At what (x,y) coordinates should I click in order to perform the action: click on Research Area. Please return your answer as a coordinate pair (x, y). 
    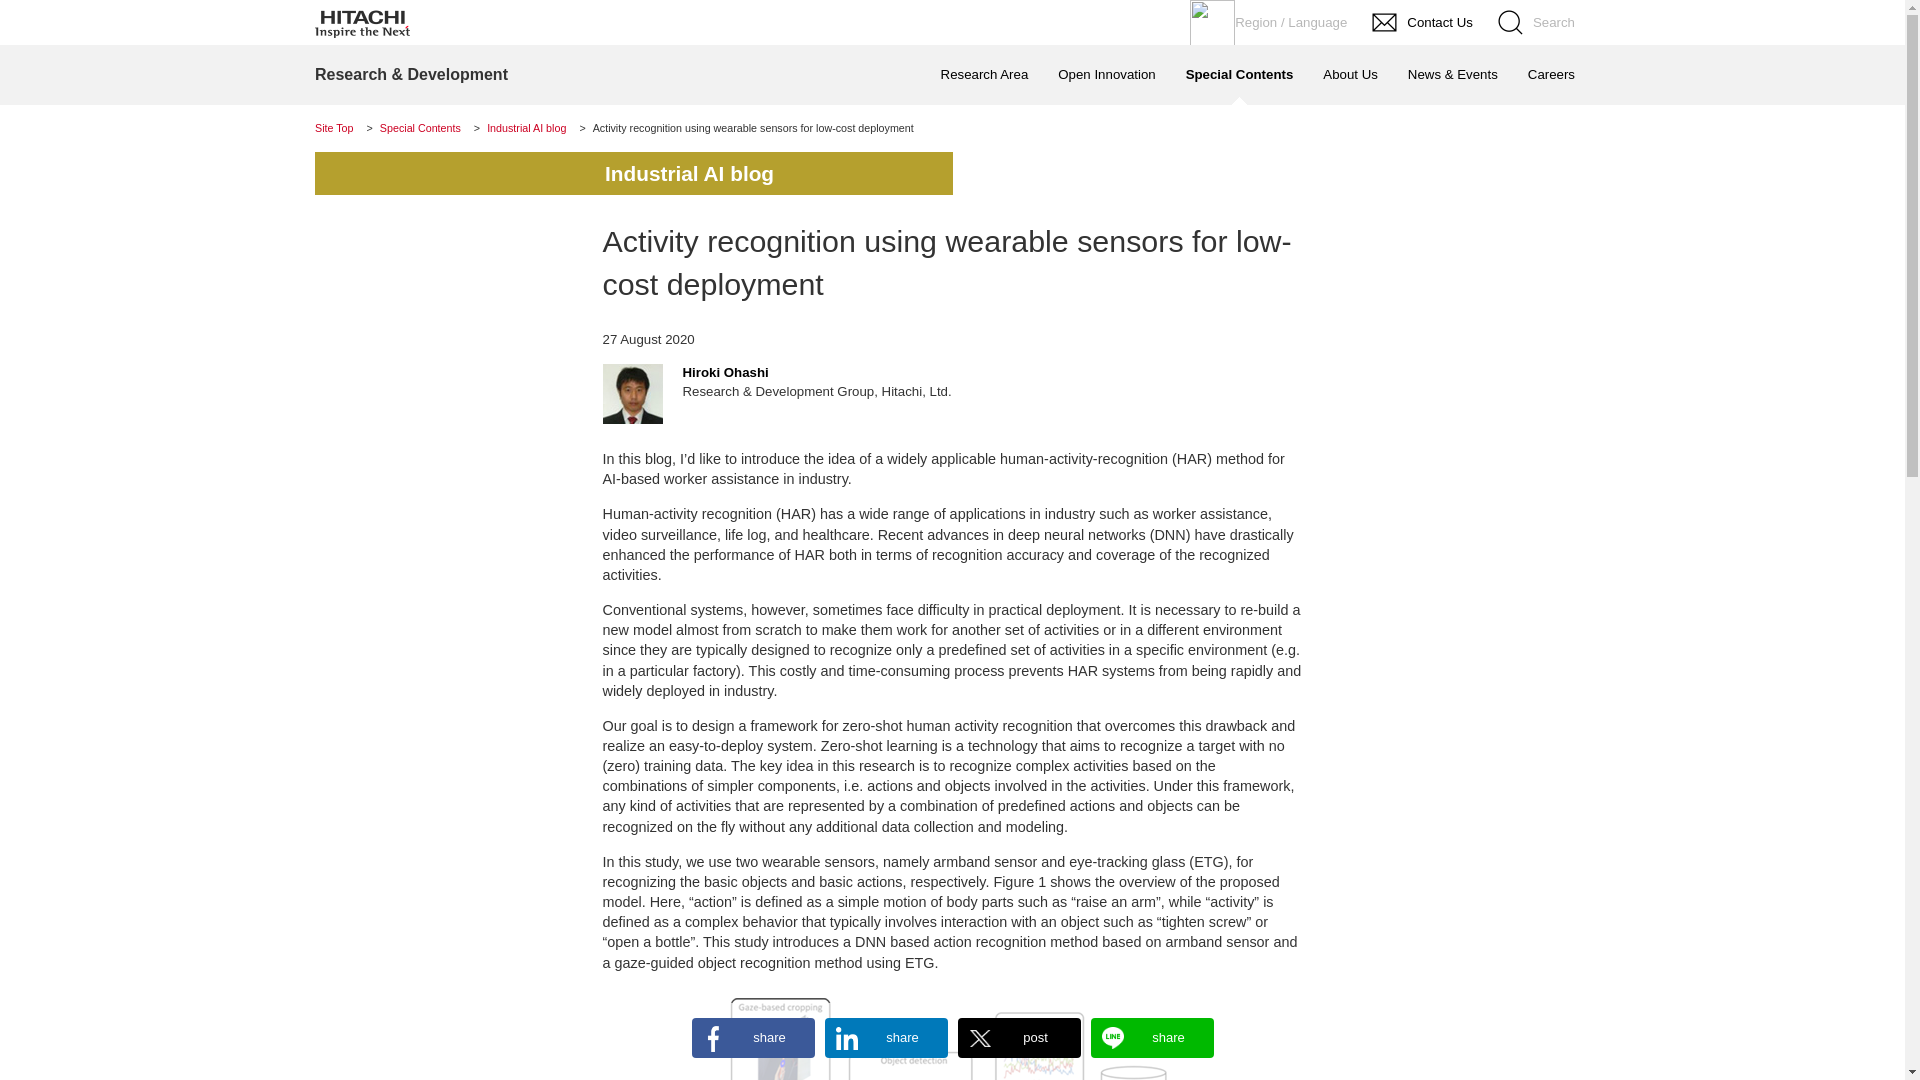
    Looking at the image, I should click on (984, 74).